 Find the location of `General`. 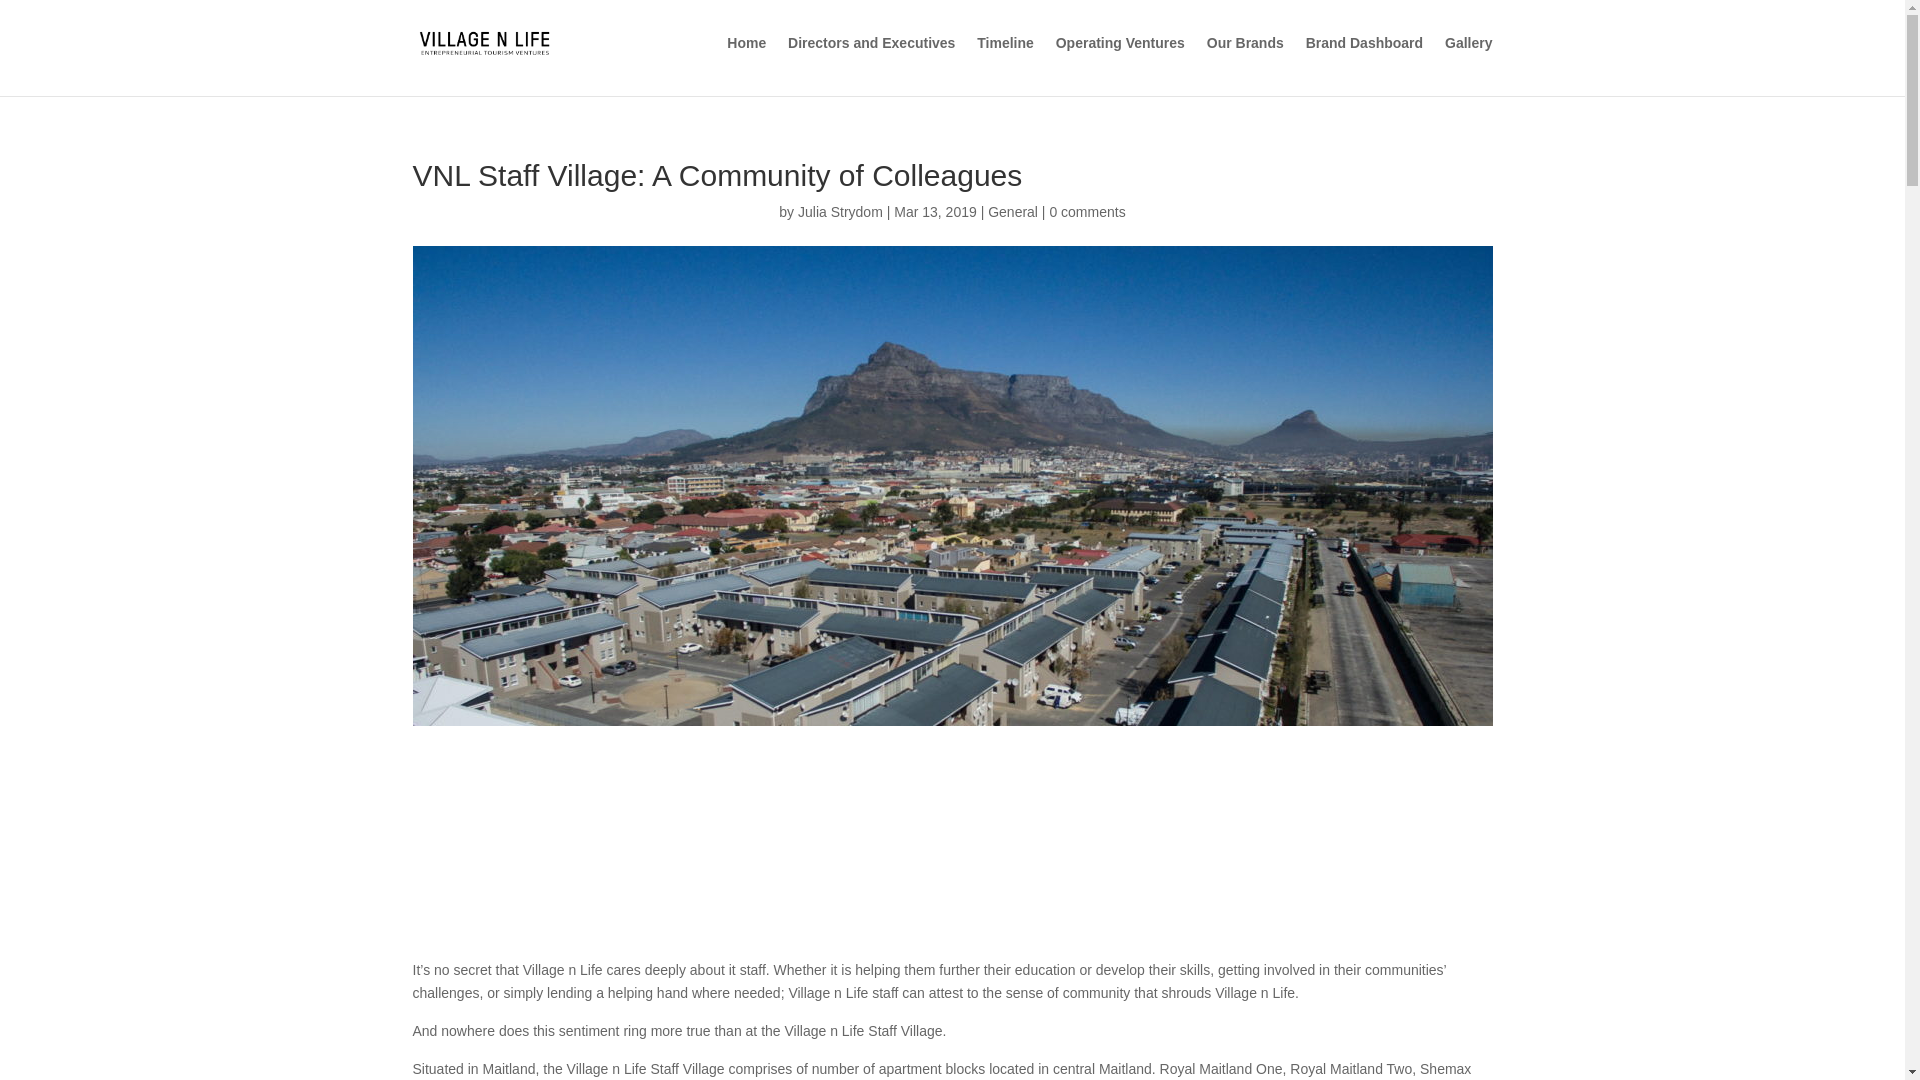

General is located at coordinates (1013, 212).